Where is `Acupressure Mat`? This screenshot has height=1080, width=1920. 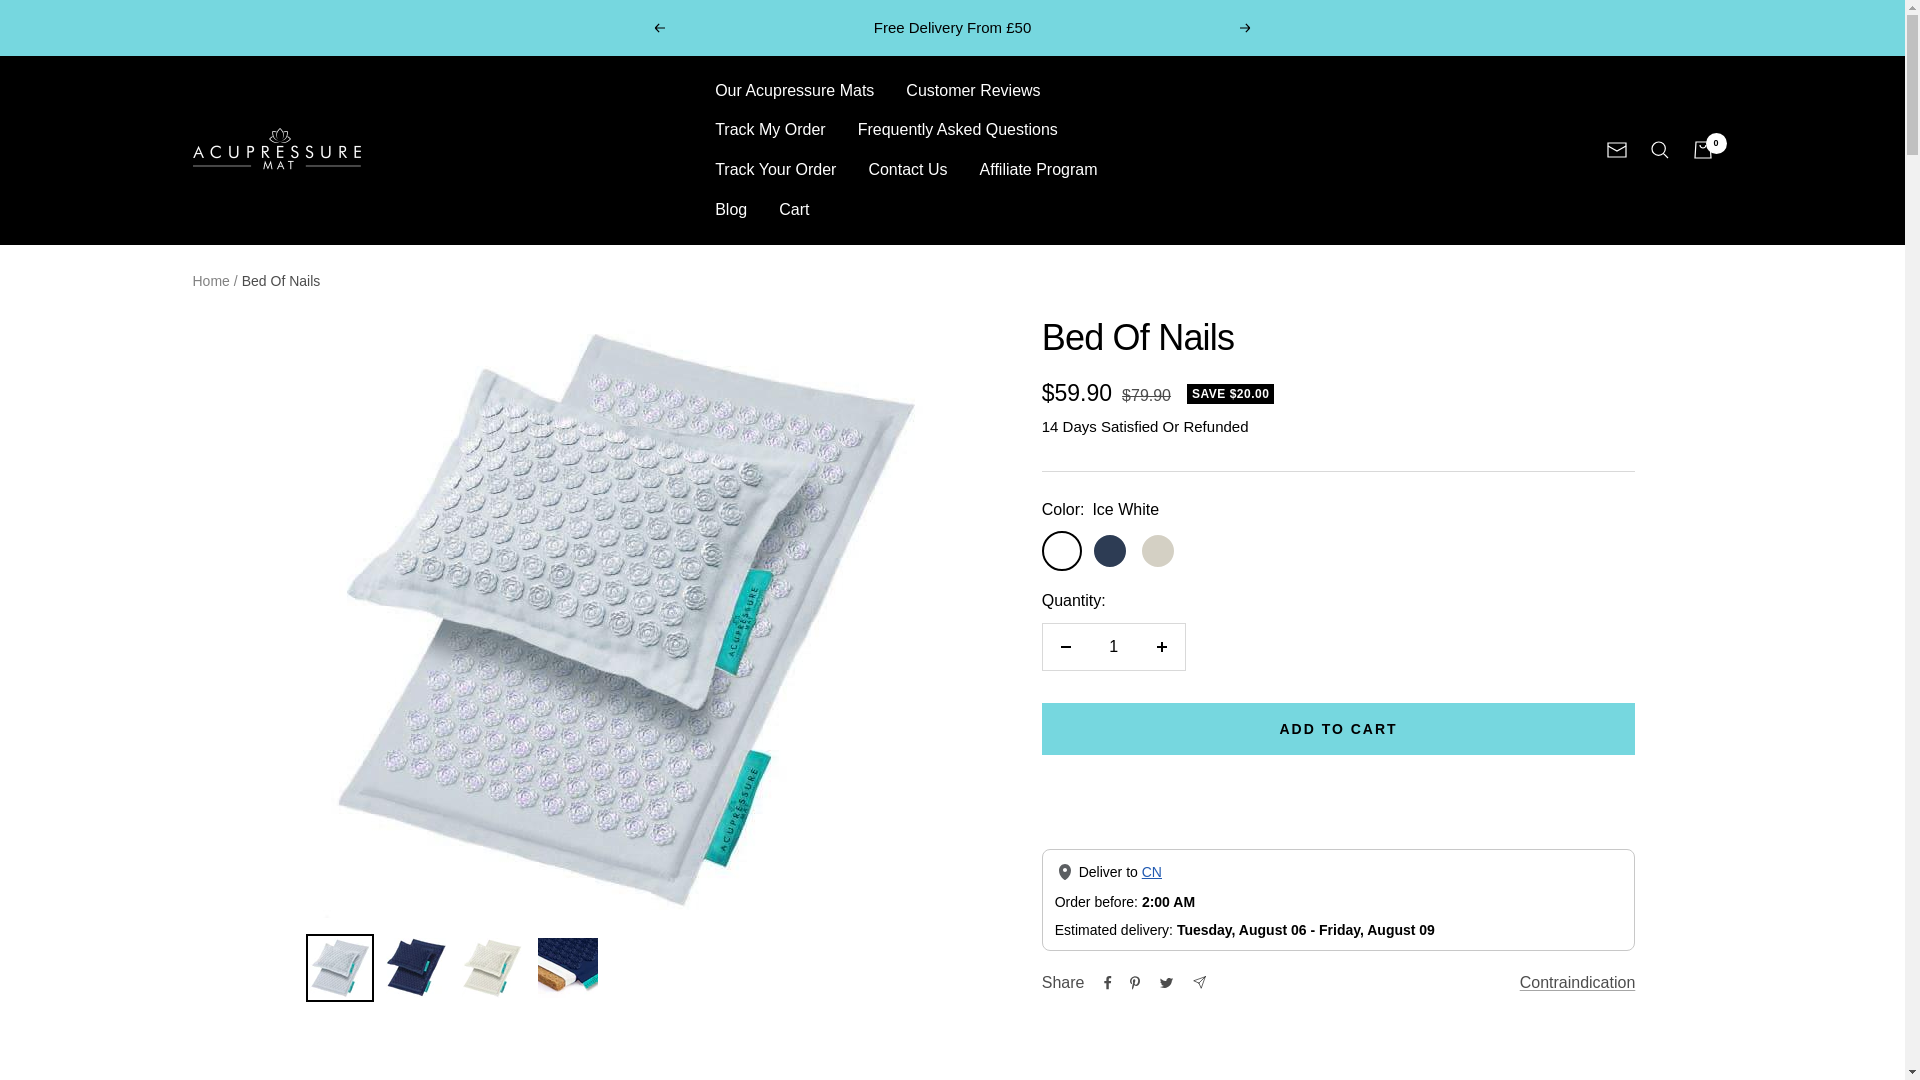
Acupressure Mat is located at coordinates (279, 150).